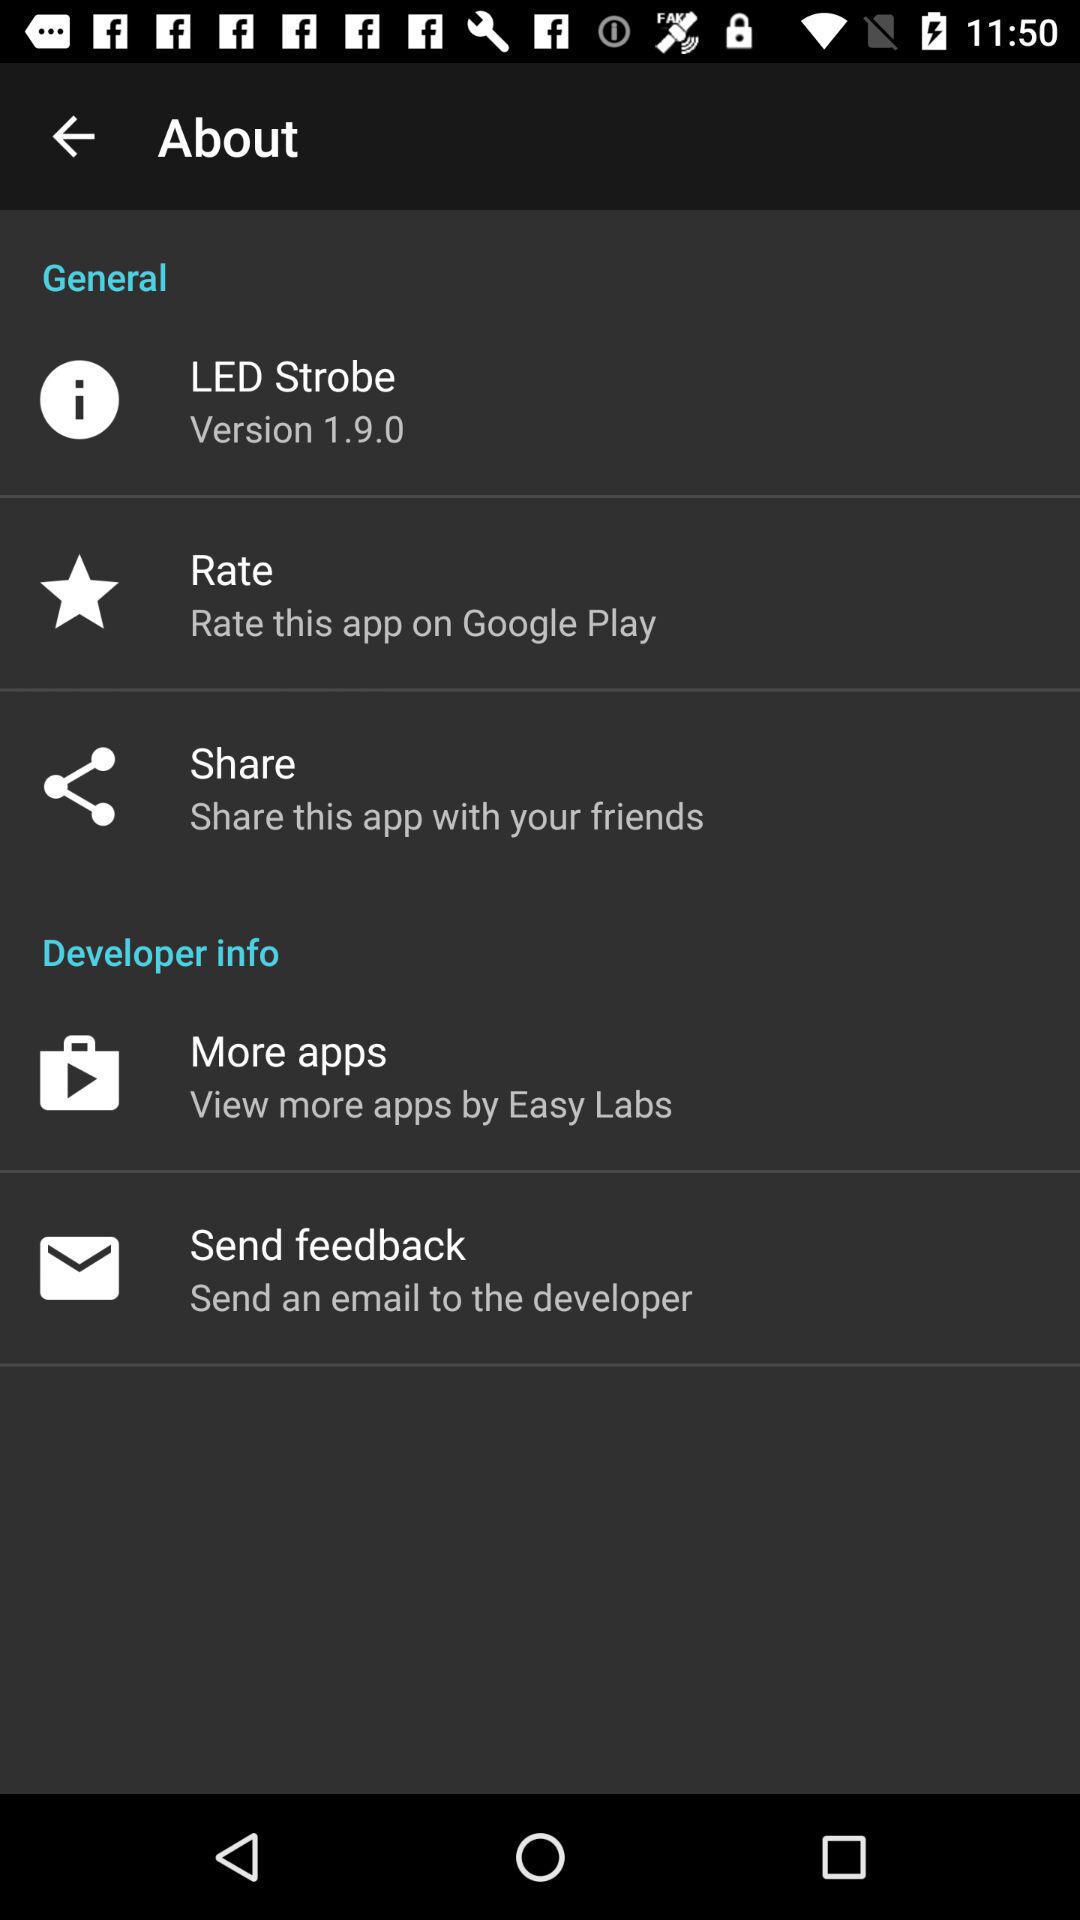 The height and width of the screenshot is (1920, 1080). What do you see at coordinates (540, 256) in the screenshot?
I see `open app above the led strobe app` at bounding box center [540, 256].